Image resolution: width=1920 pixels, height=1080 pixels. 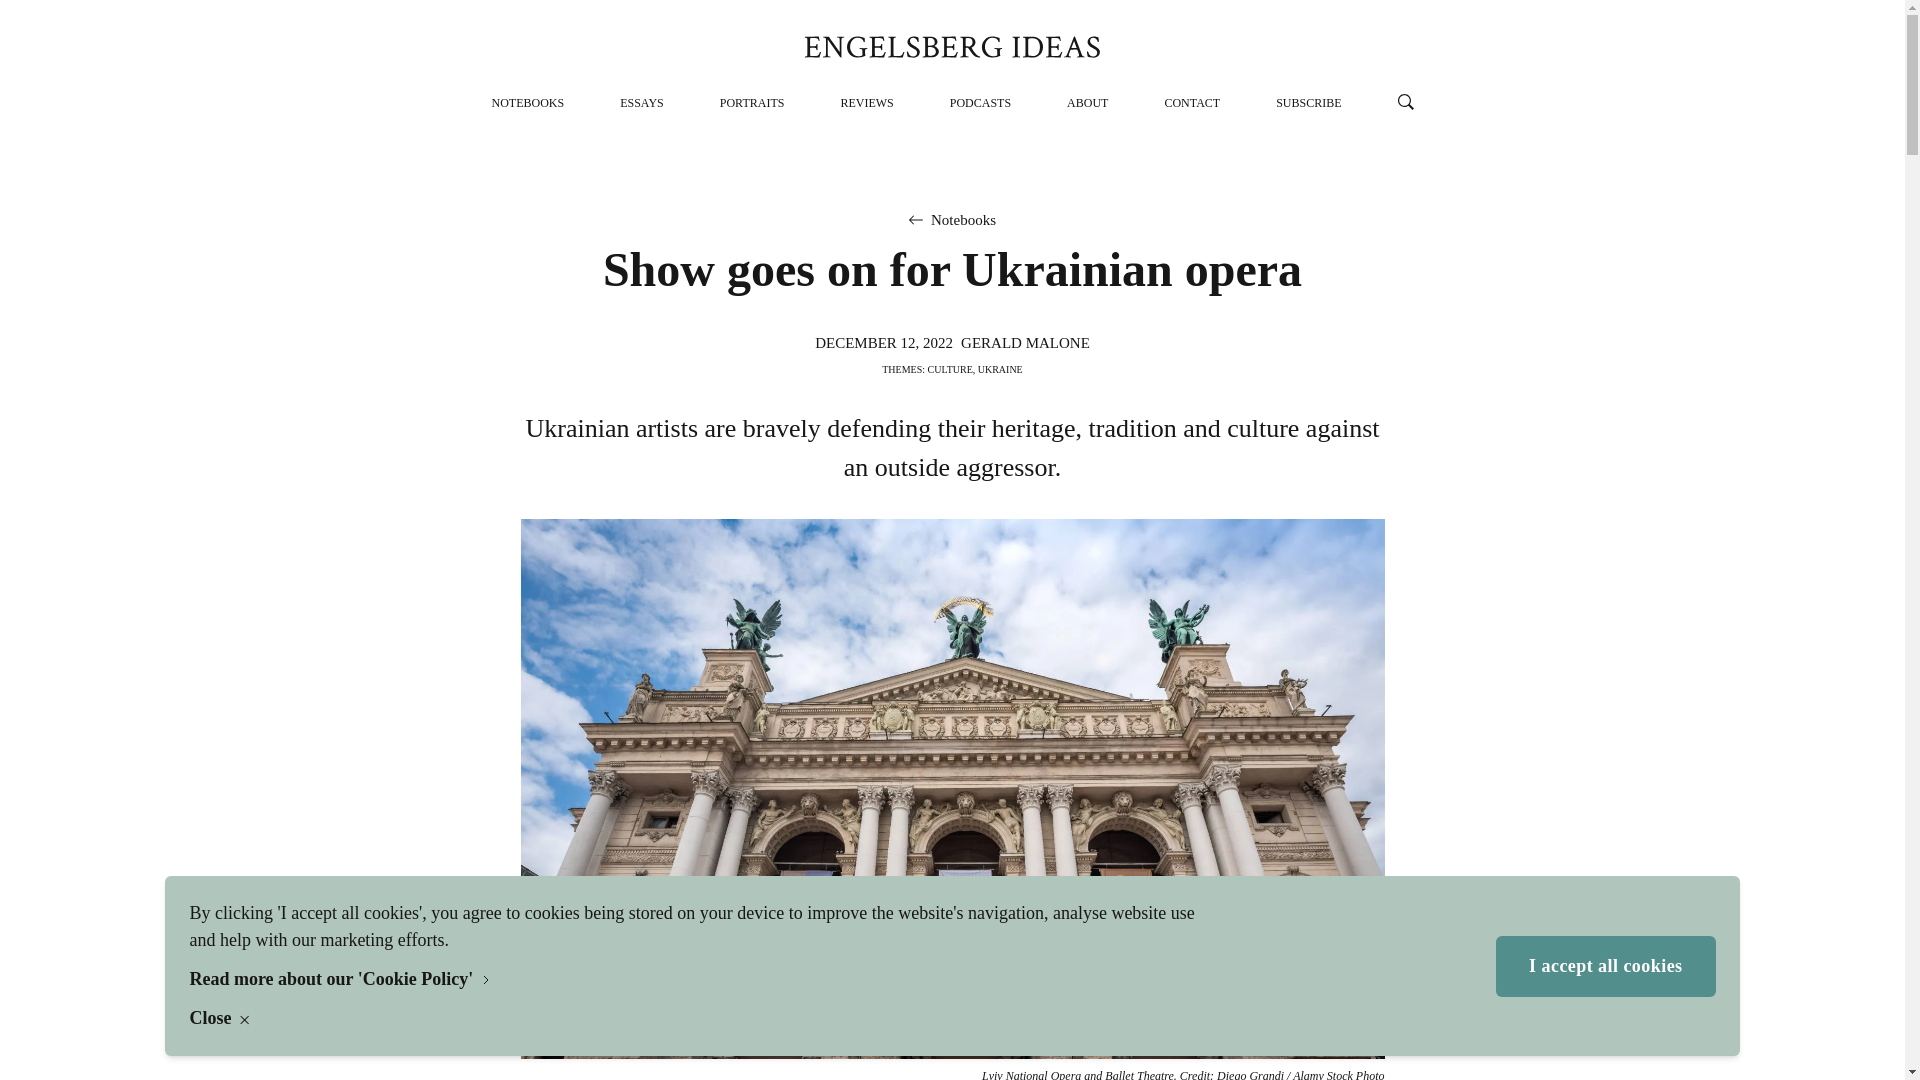 I want to click on PODCASTS, so click(x=980, y=103).